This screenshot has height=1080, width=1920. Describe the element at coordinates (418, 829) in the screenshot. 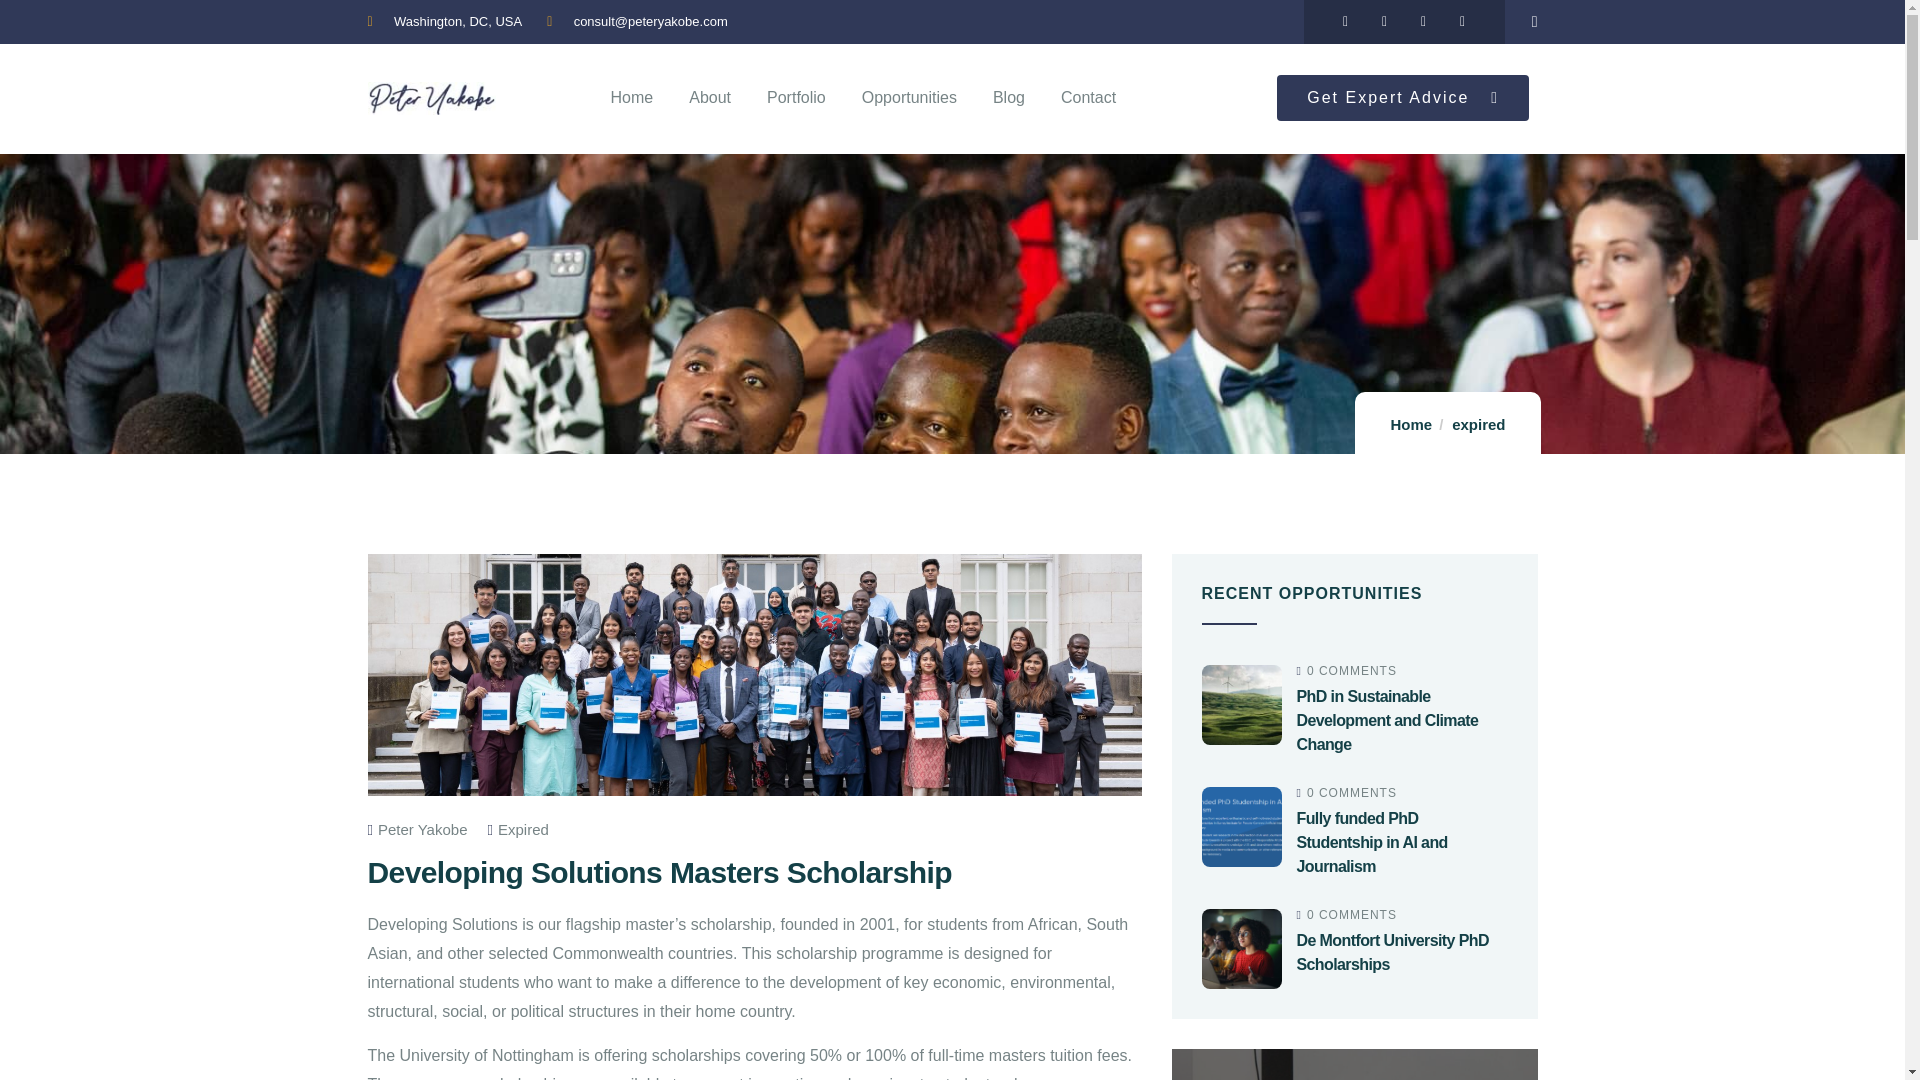

I see `Peter Yakobe` at that location.